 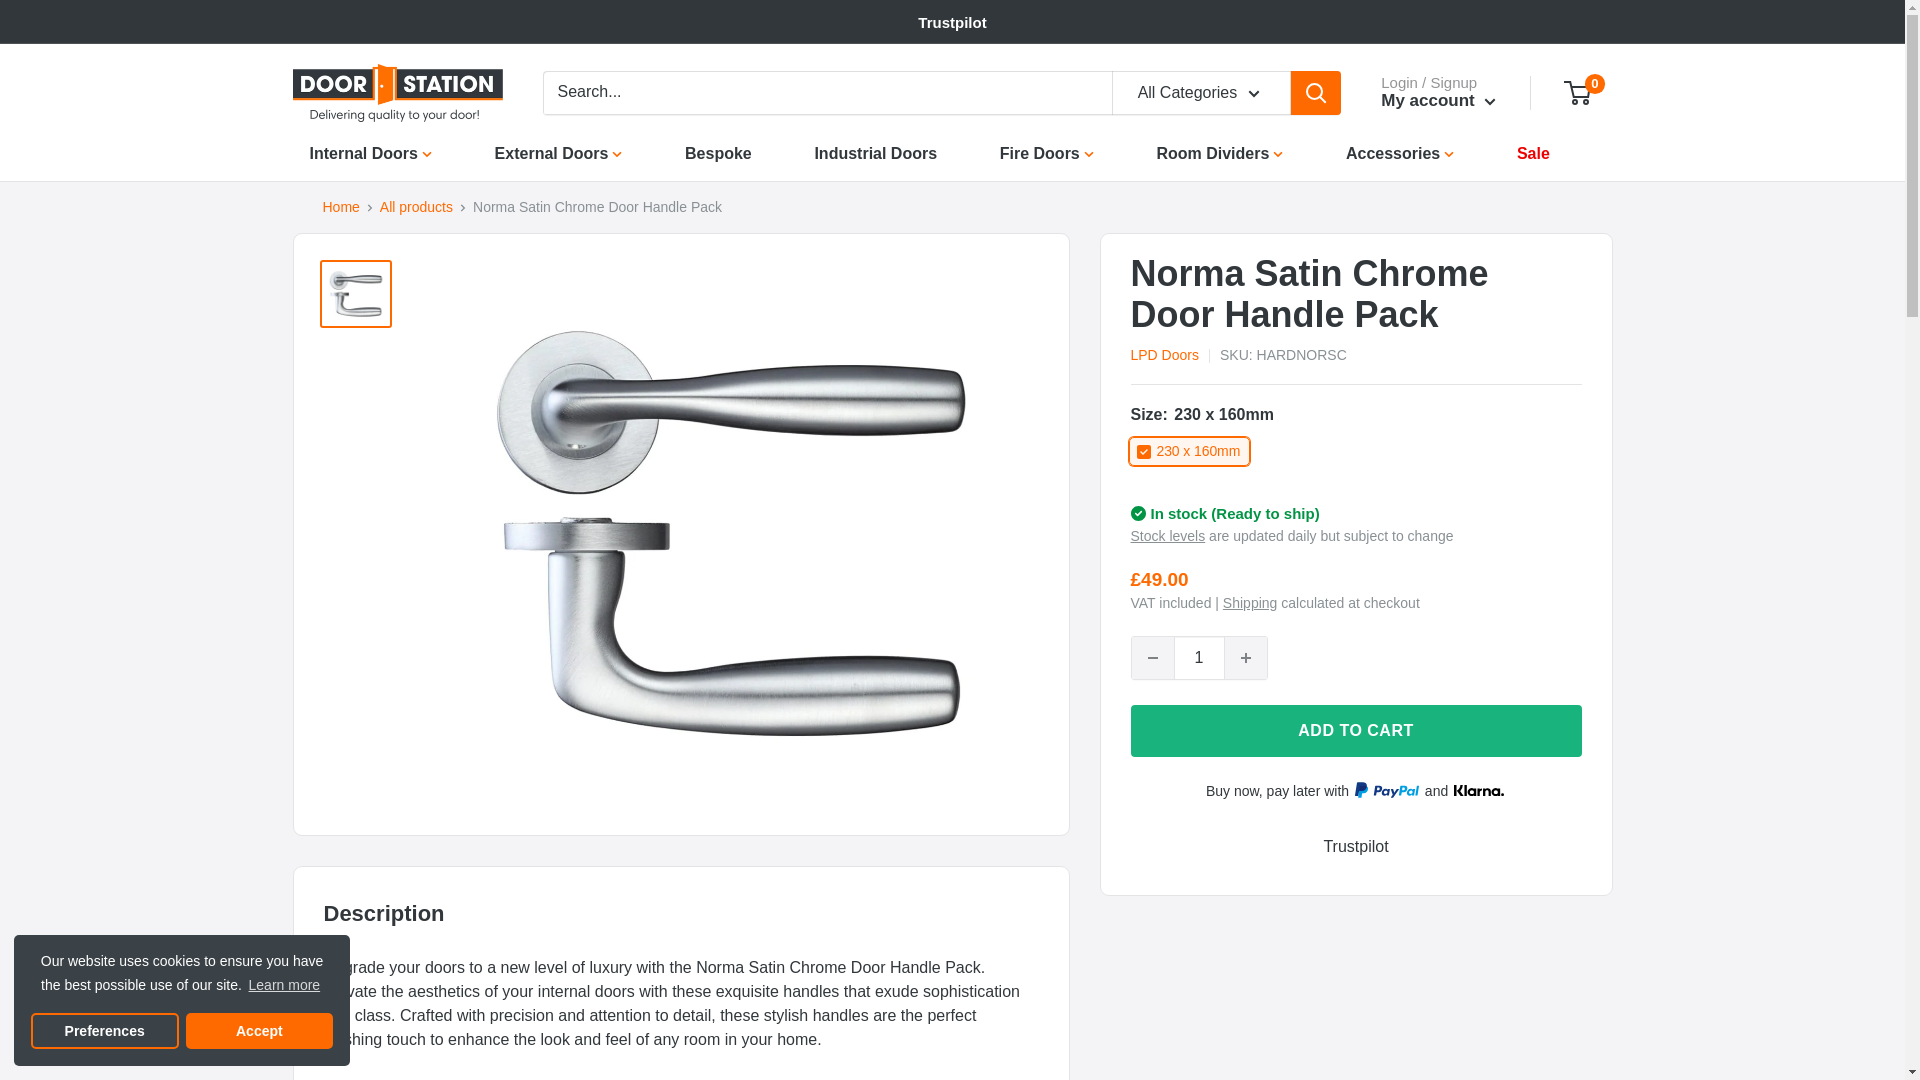 What do you see at coordinates (1152, 658) in the screenshot?
I see `Decrease quantity by 1` at bounding box center [1152, 658].